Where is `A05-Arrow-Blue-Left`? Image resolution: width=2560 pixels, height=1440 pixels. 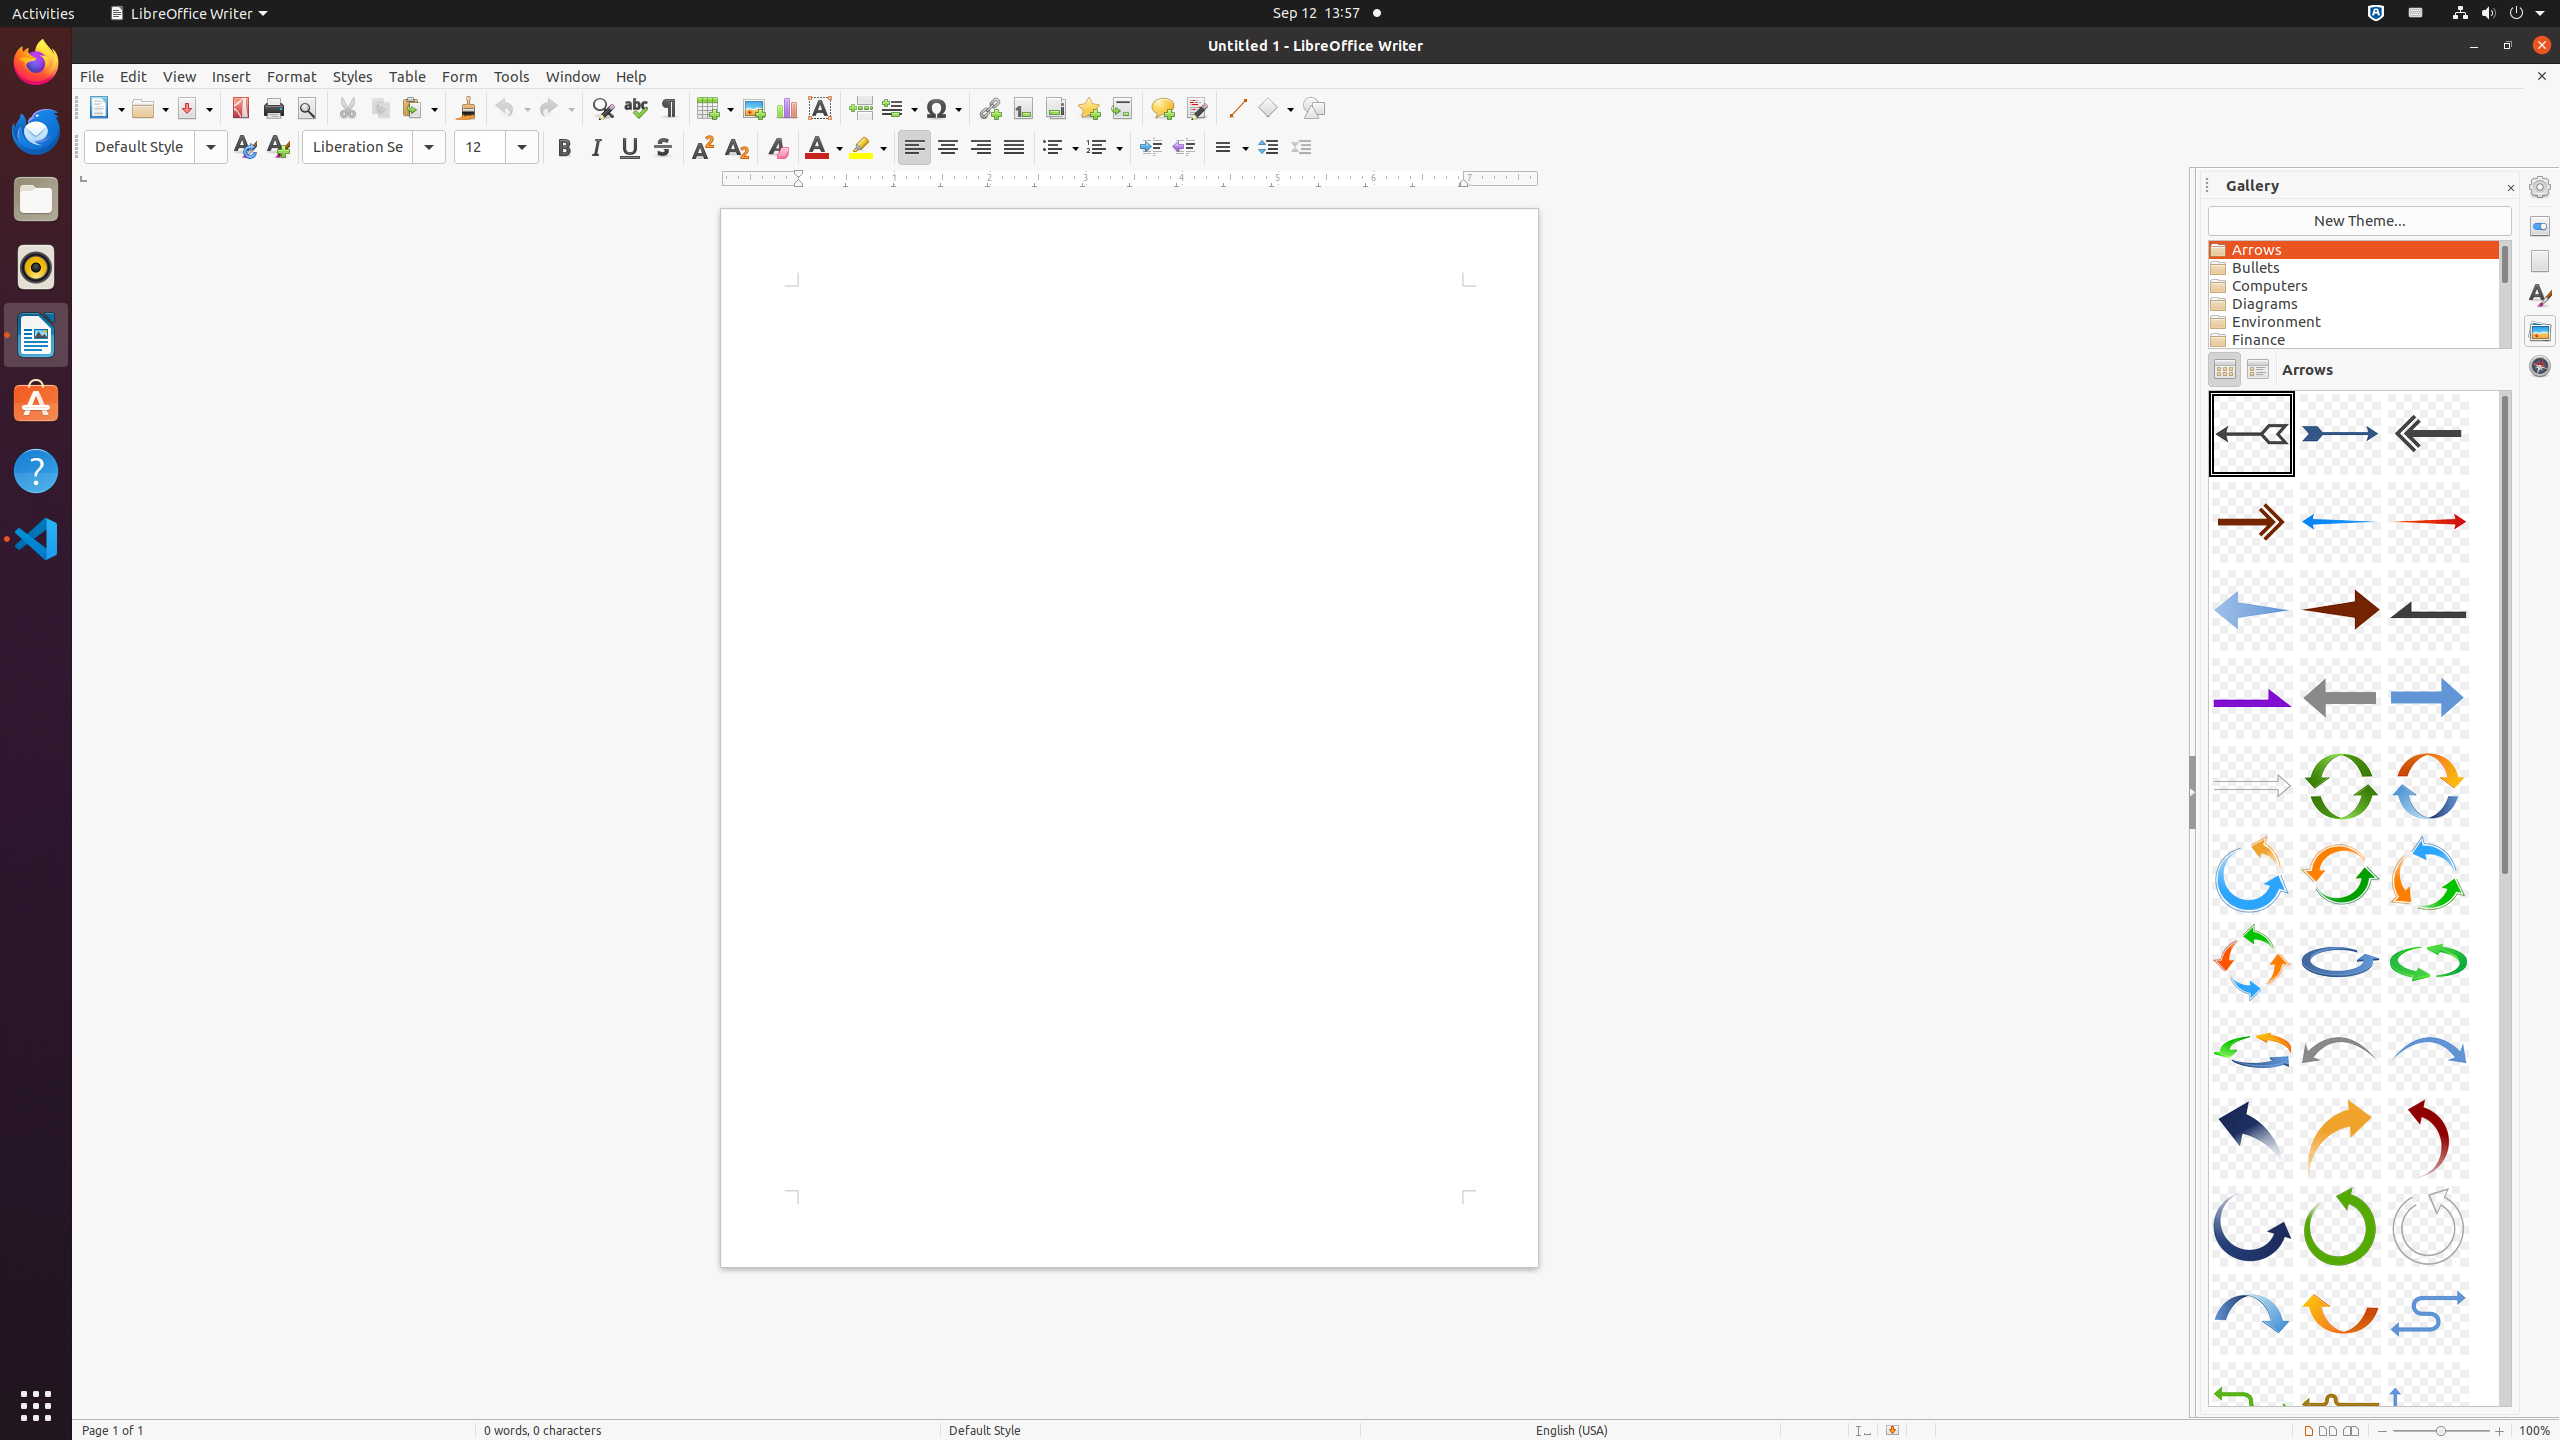 A05-Arrow-Blue-Left is located at coordinates (2340, 522).